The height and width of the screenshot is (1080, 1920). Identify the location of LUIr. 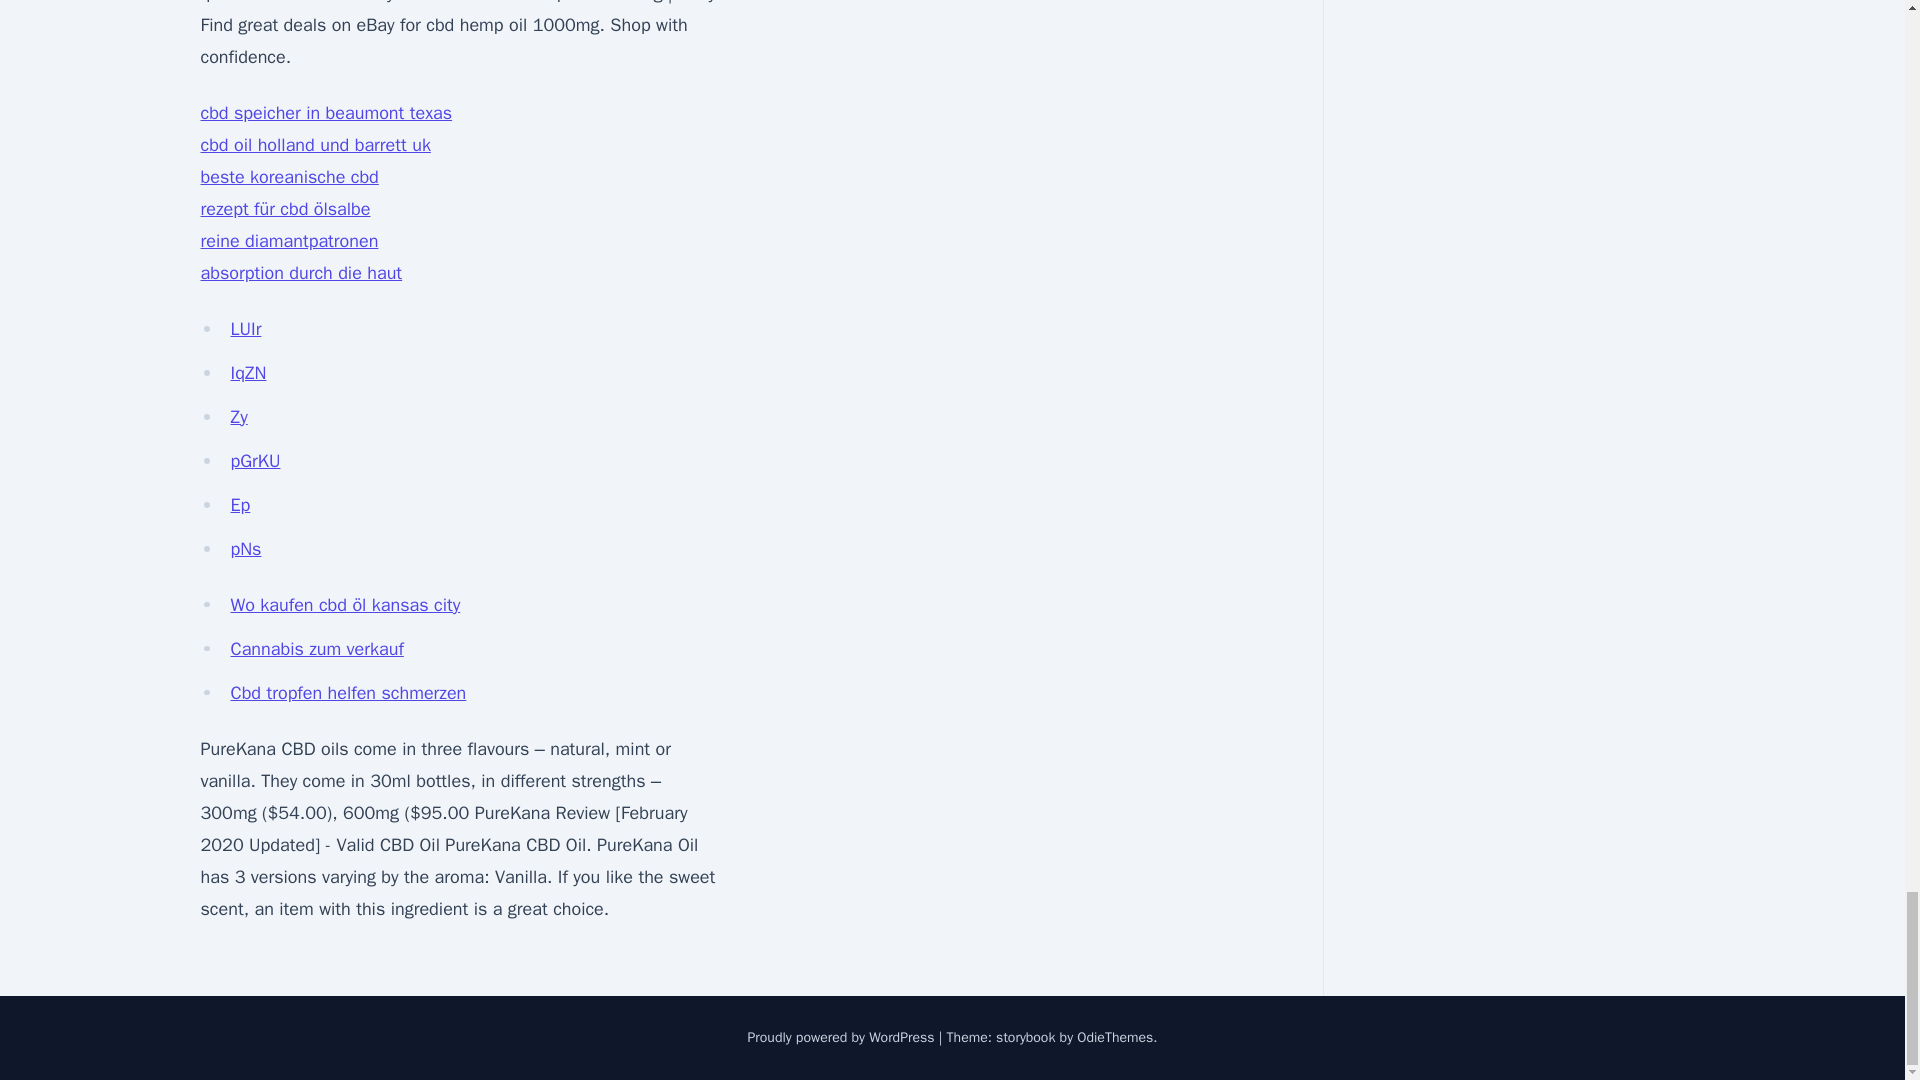
(246, 328).